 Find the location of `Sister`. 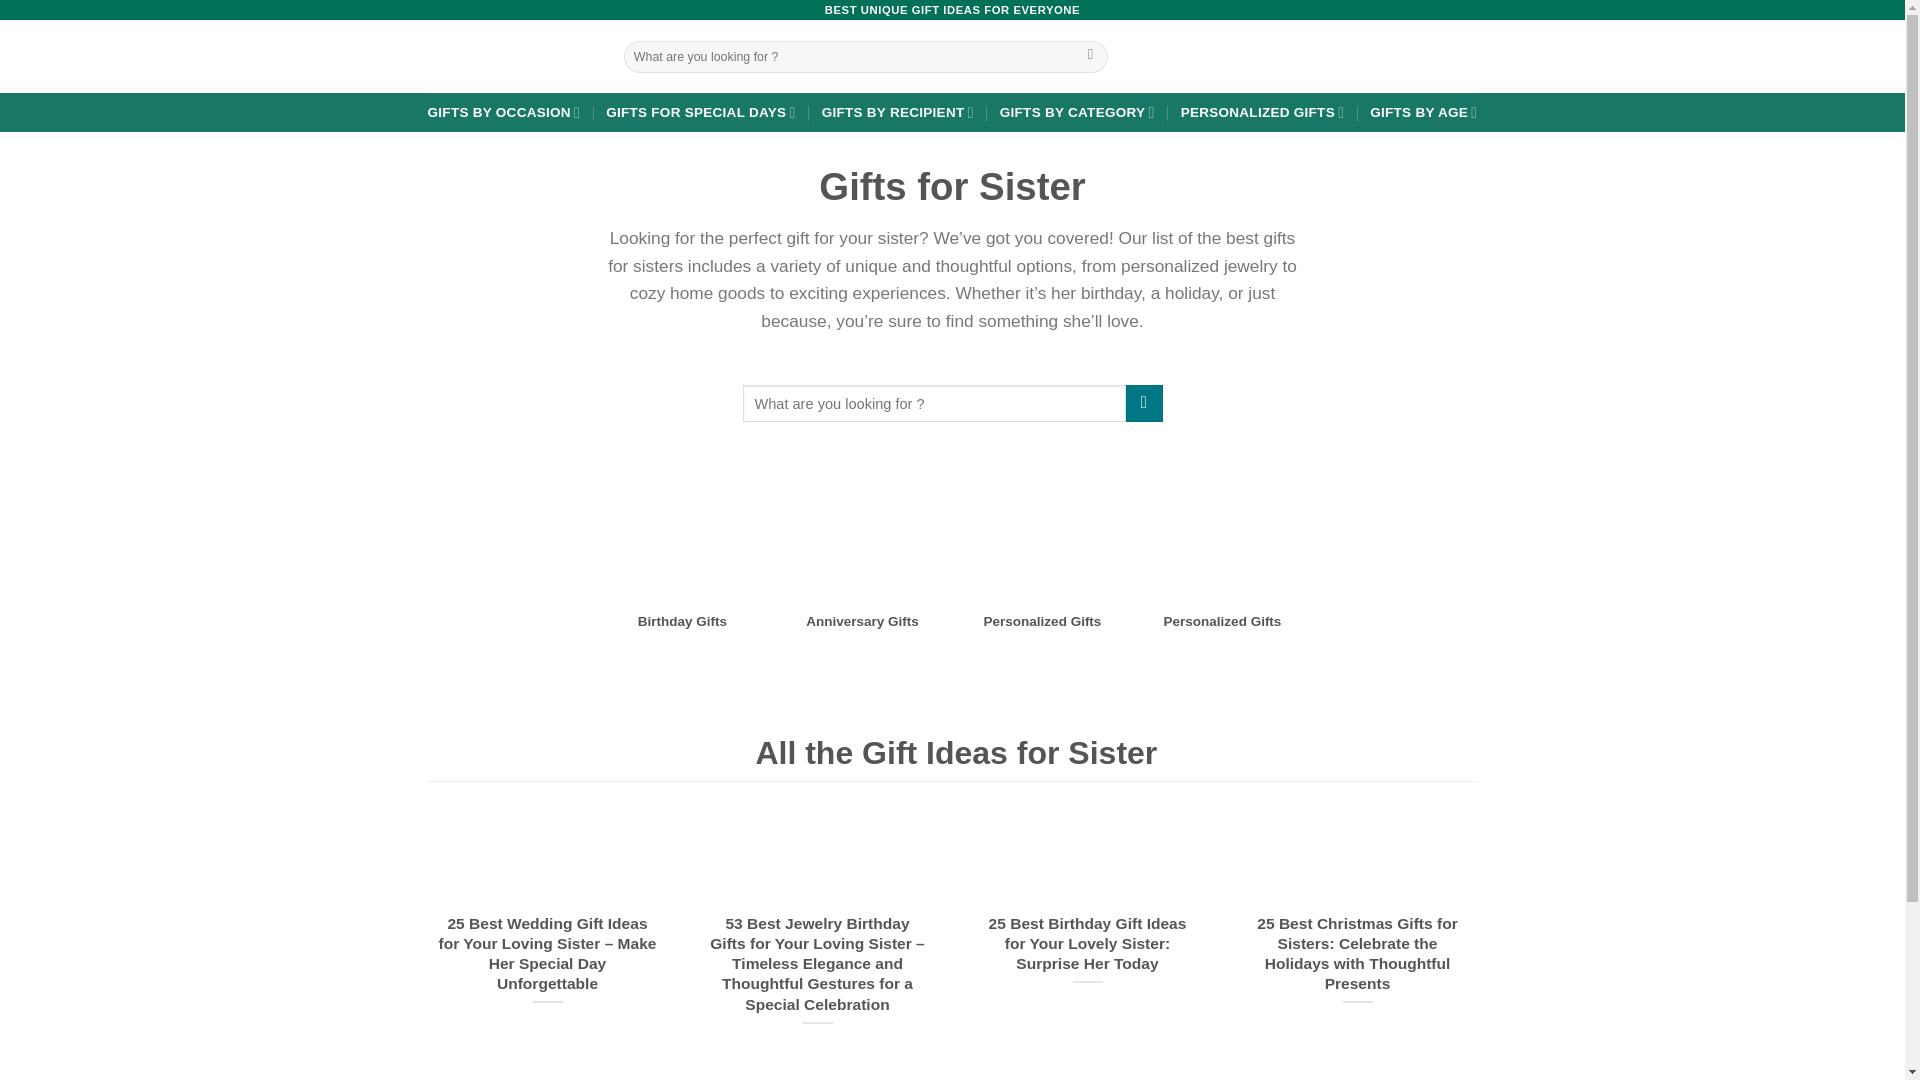

Sister is located at coordinates (1222, 526).